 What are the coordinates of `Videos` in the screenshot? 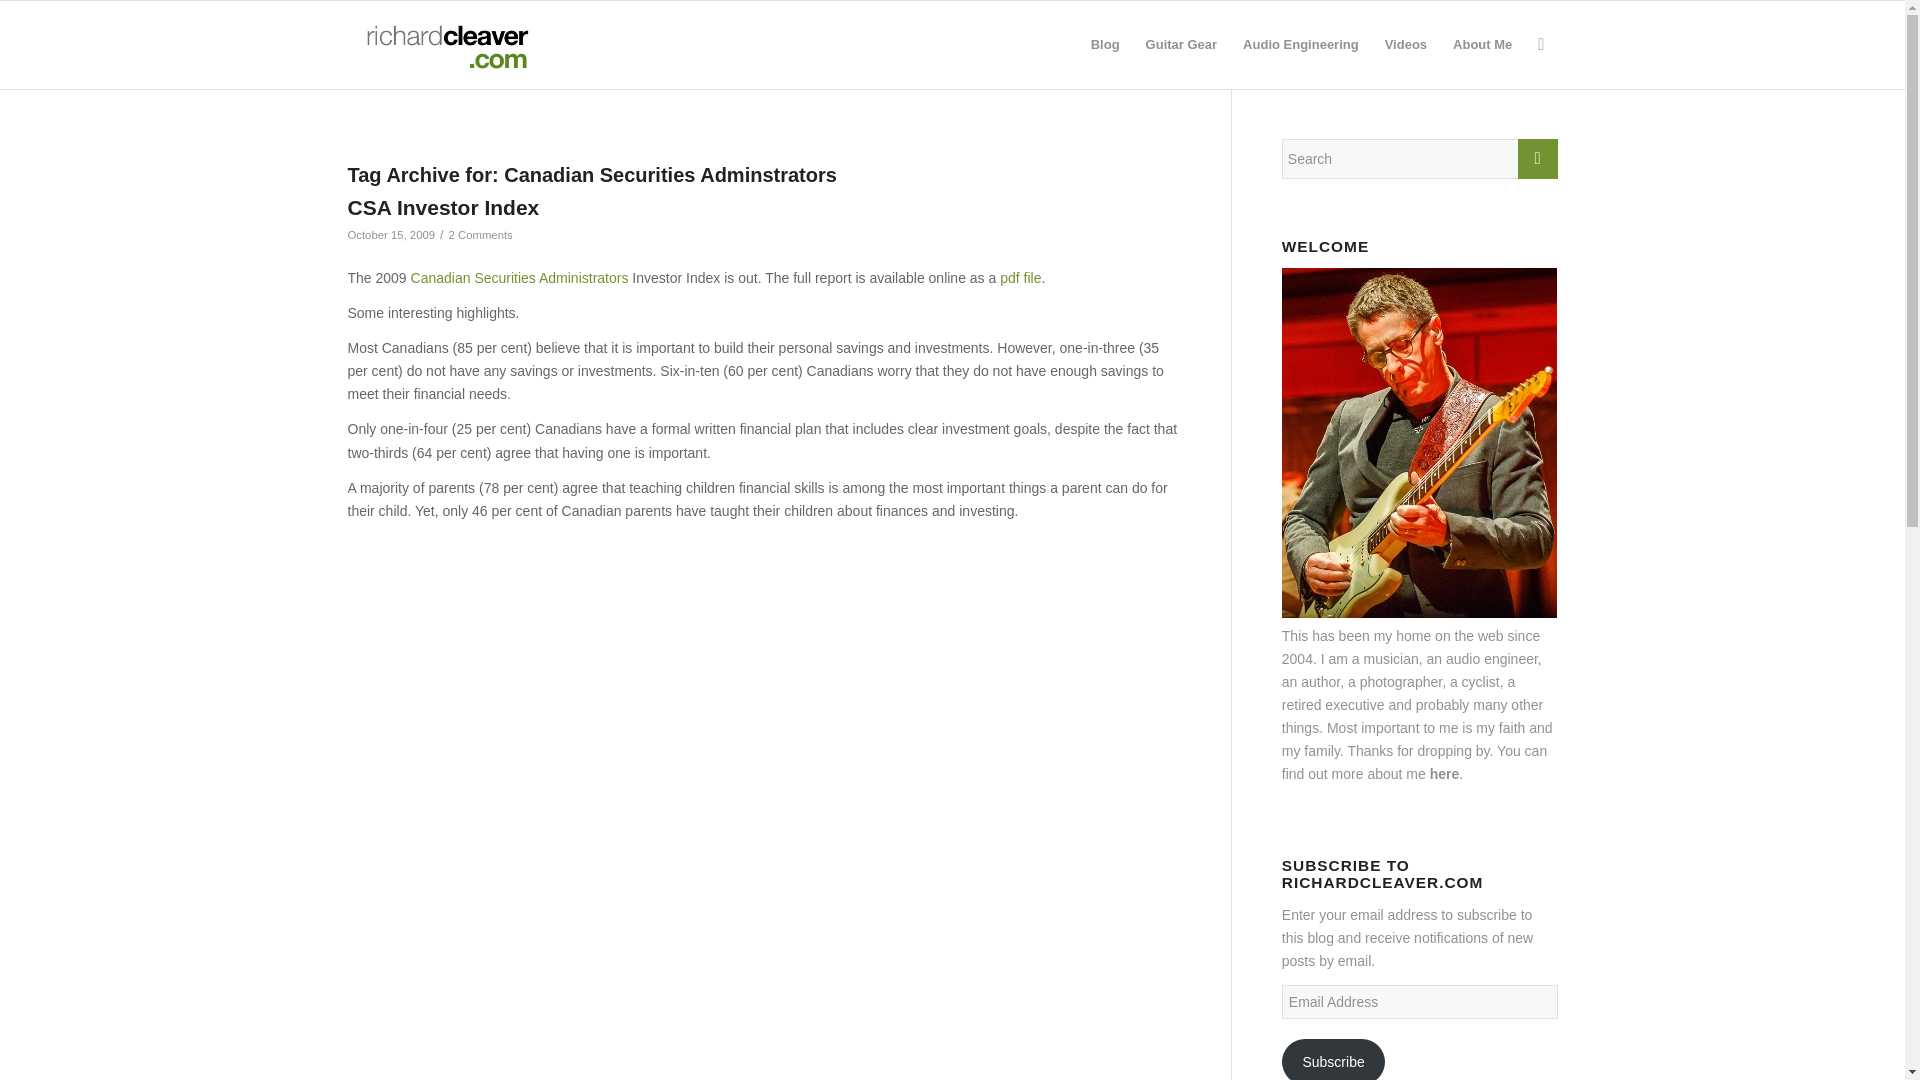 It's located at (1406, 44).